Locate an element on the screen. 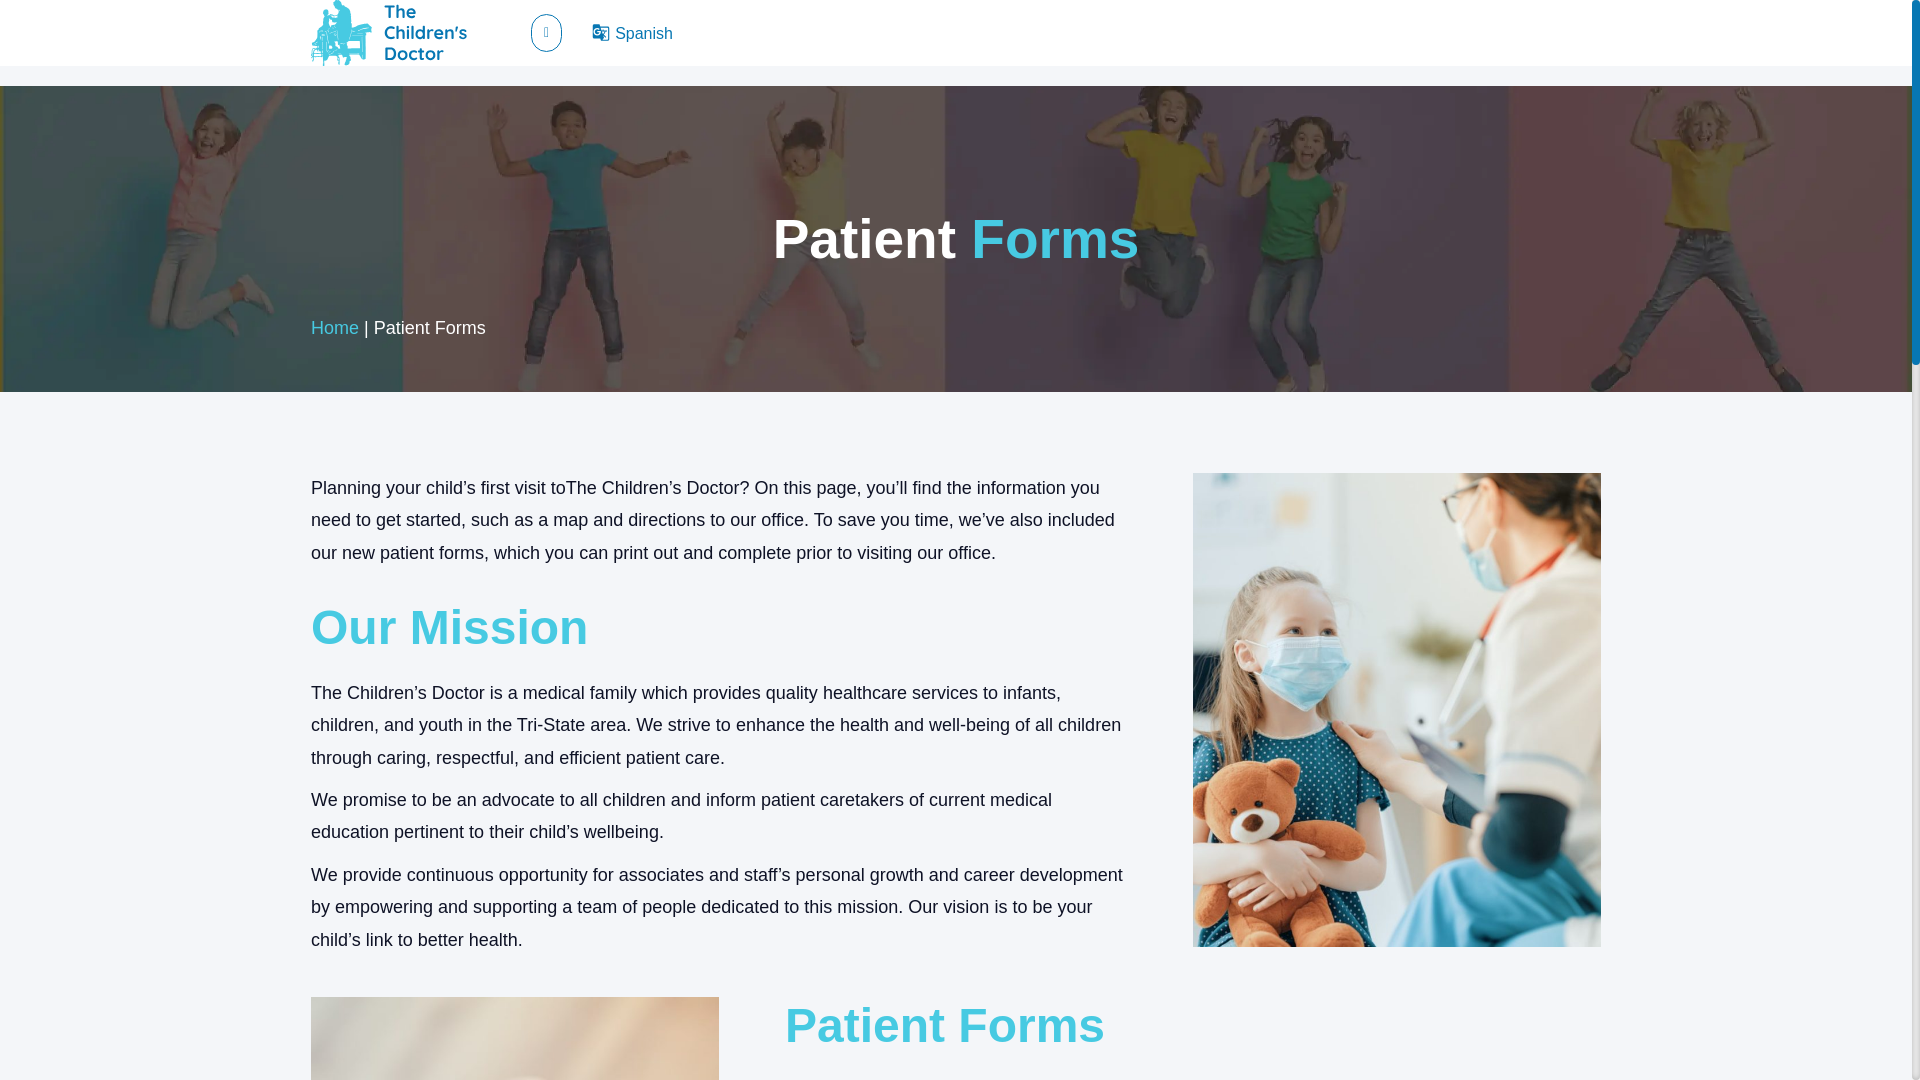  Form is located at coordinates (514, 1038).